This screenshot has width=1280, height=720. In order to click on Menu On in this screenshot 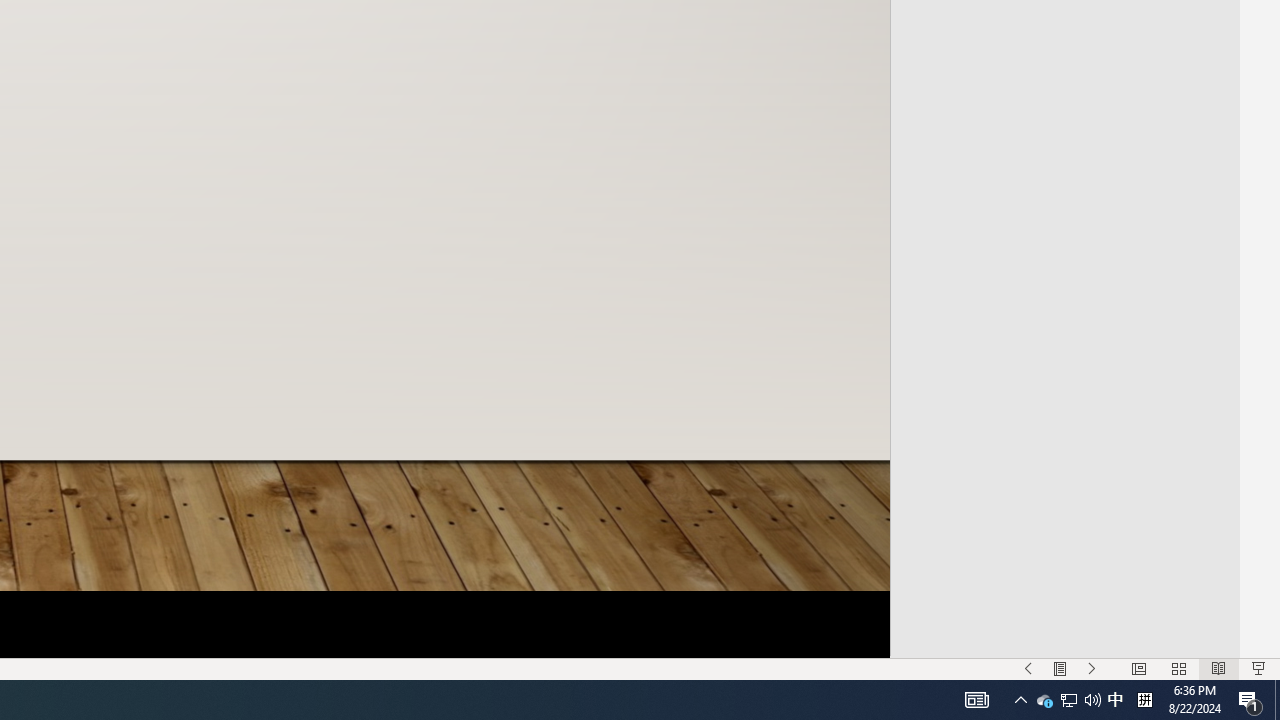, I will do `click(1060, 668)`.